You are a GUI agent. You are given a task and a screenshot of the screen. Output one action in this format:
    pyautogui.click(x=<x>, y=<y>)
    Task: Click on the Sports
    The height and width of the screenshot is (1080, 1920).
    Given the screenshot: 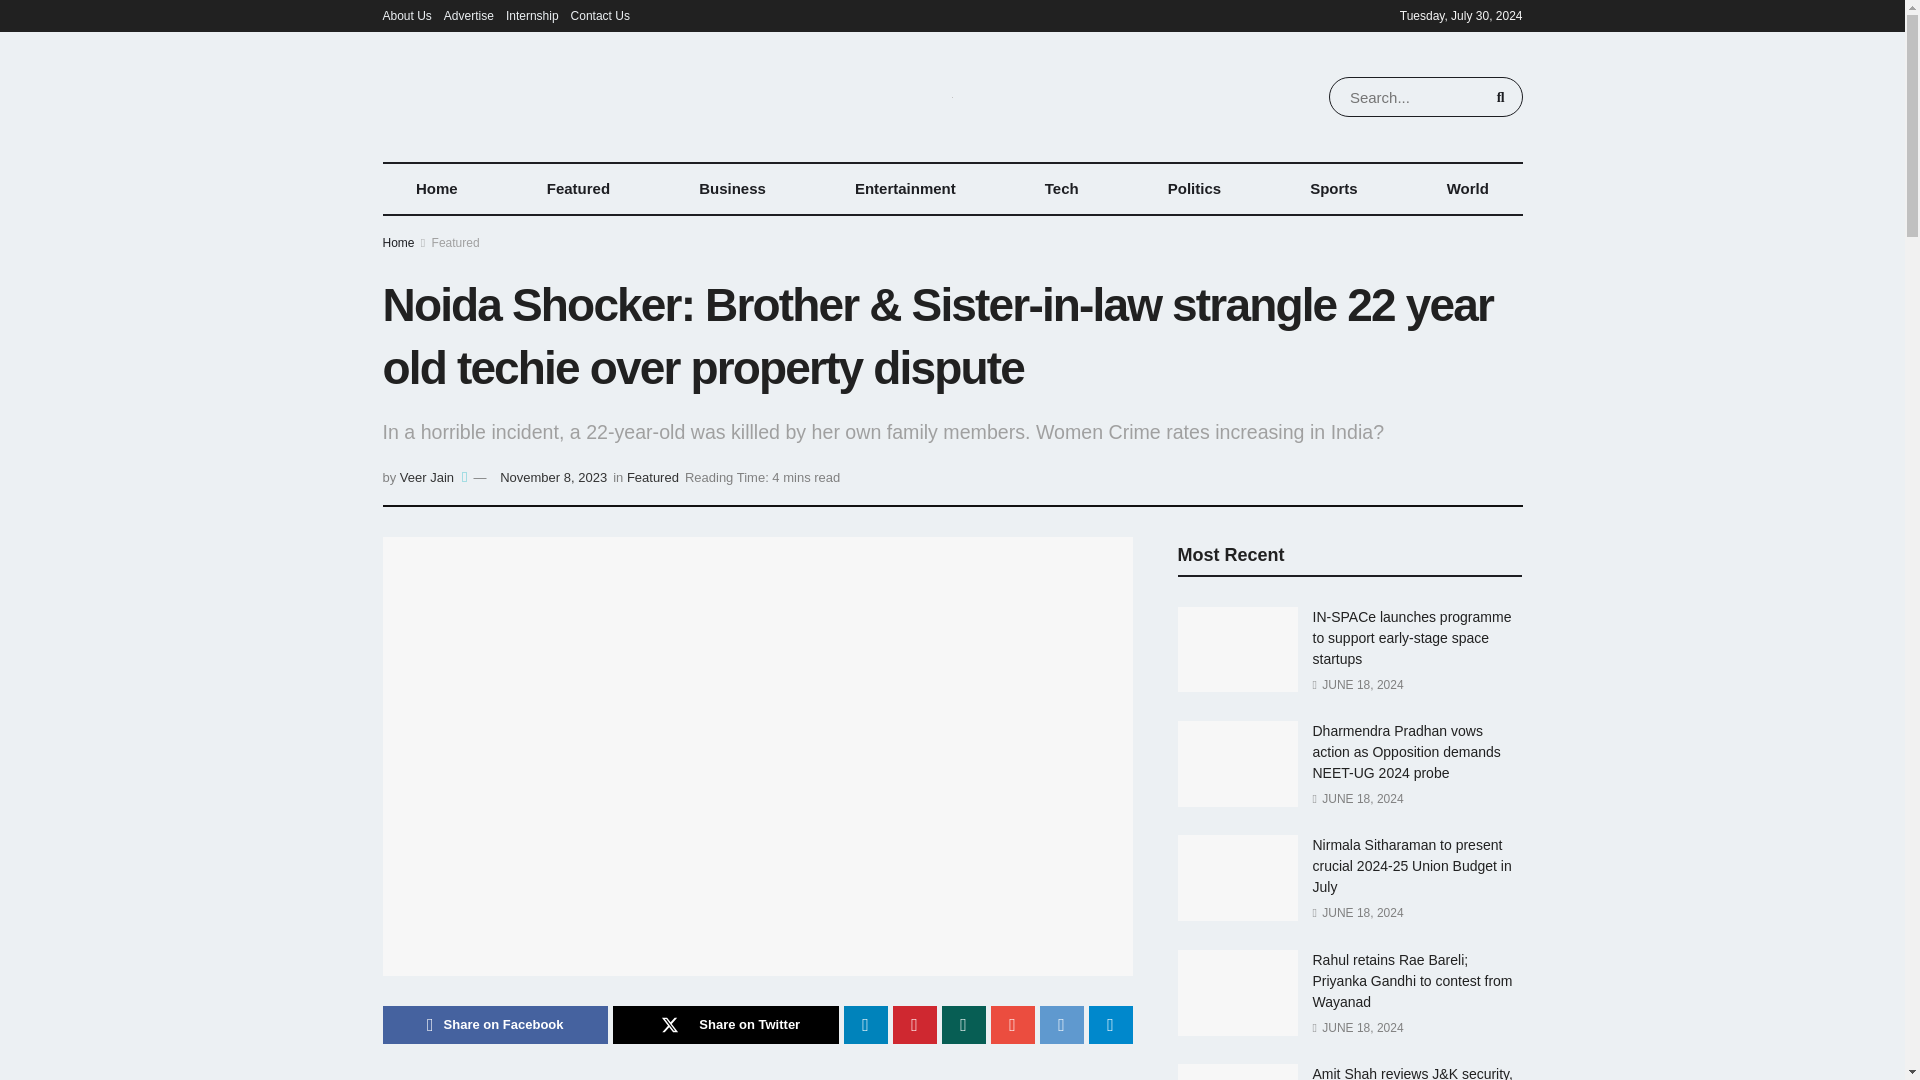 What is the action you would take?
    pyautogui.click(x=1334, y=188)
    